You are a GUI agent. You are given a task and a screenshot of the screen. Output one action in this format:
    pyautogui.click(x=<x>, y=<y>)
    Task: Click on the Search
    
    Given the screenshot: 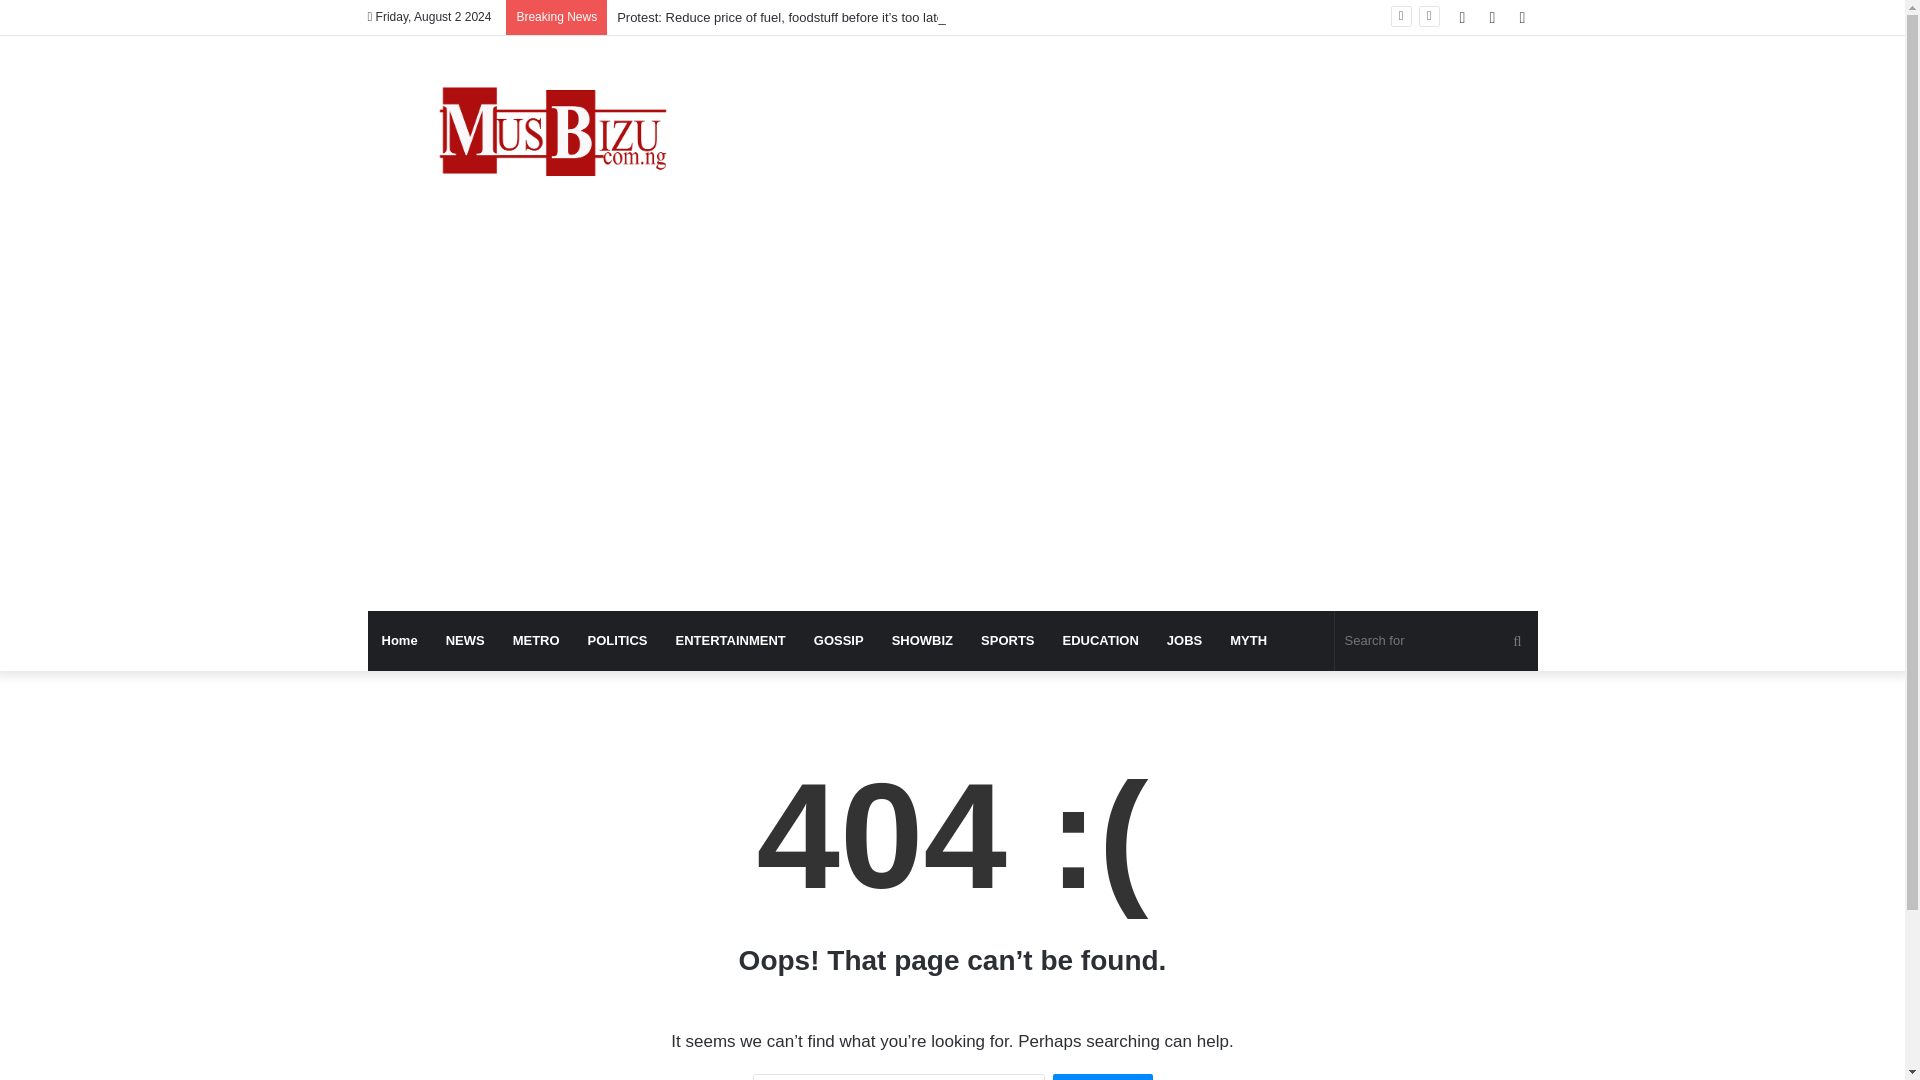 What is the action you would take?
    pyautogui.click(x=1102, y=1076)
    